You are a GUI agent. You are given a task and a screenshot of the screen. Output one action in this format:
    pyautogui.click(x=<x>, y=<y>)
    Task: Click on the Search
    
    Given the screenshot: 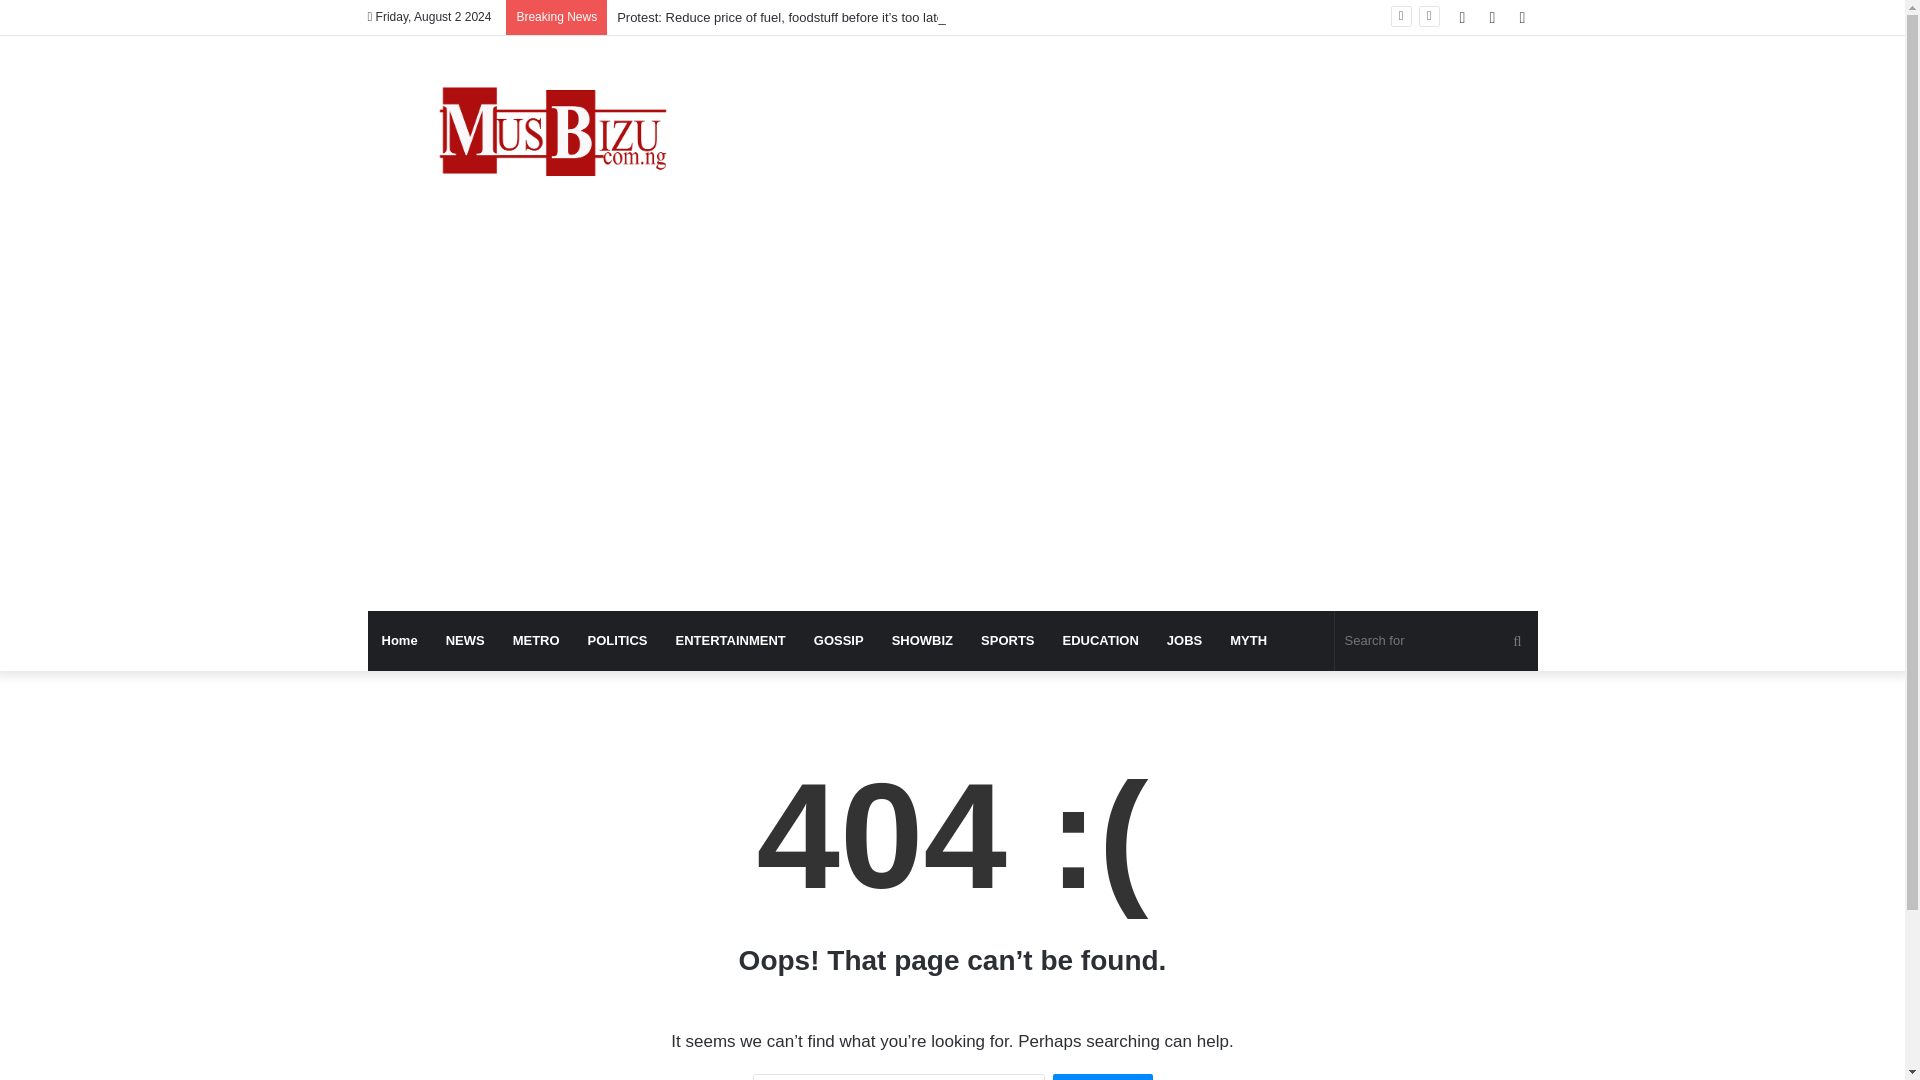 What is the action you would take?
    pyautogui.click(x=1102, y=1076)
    